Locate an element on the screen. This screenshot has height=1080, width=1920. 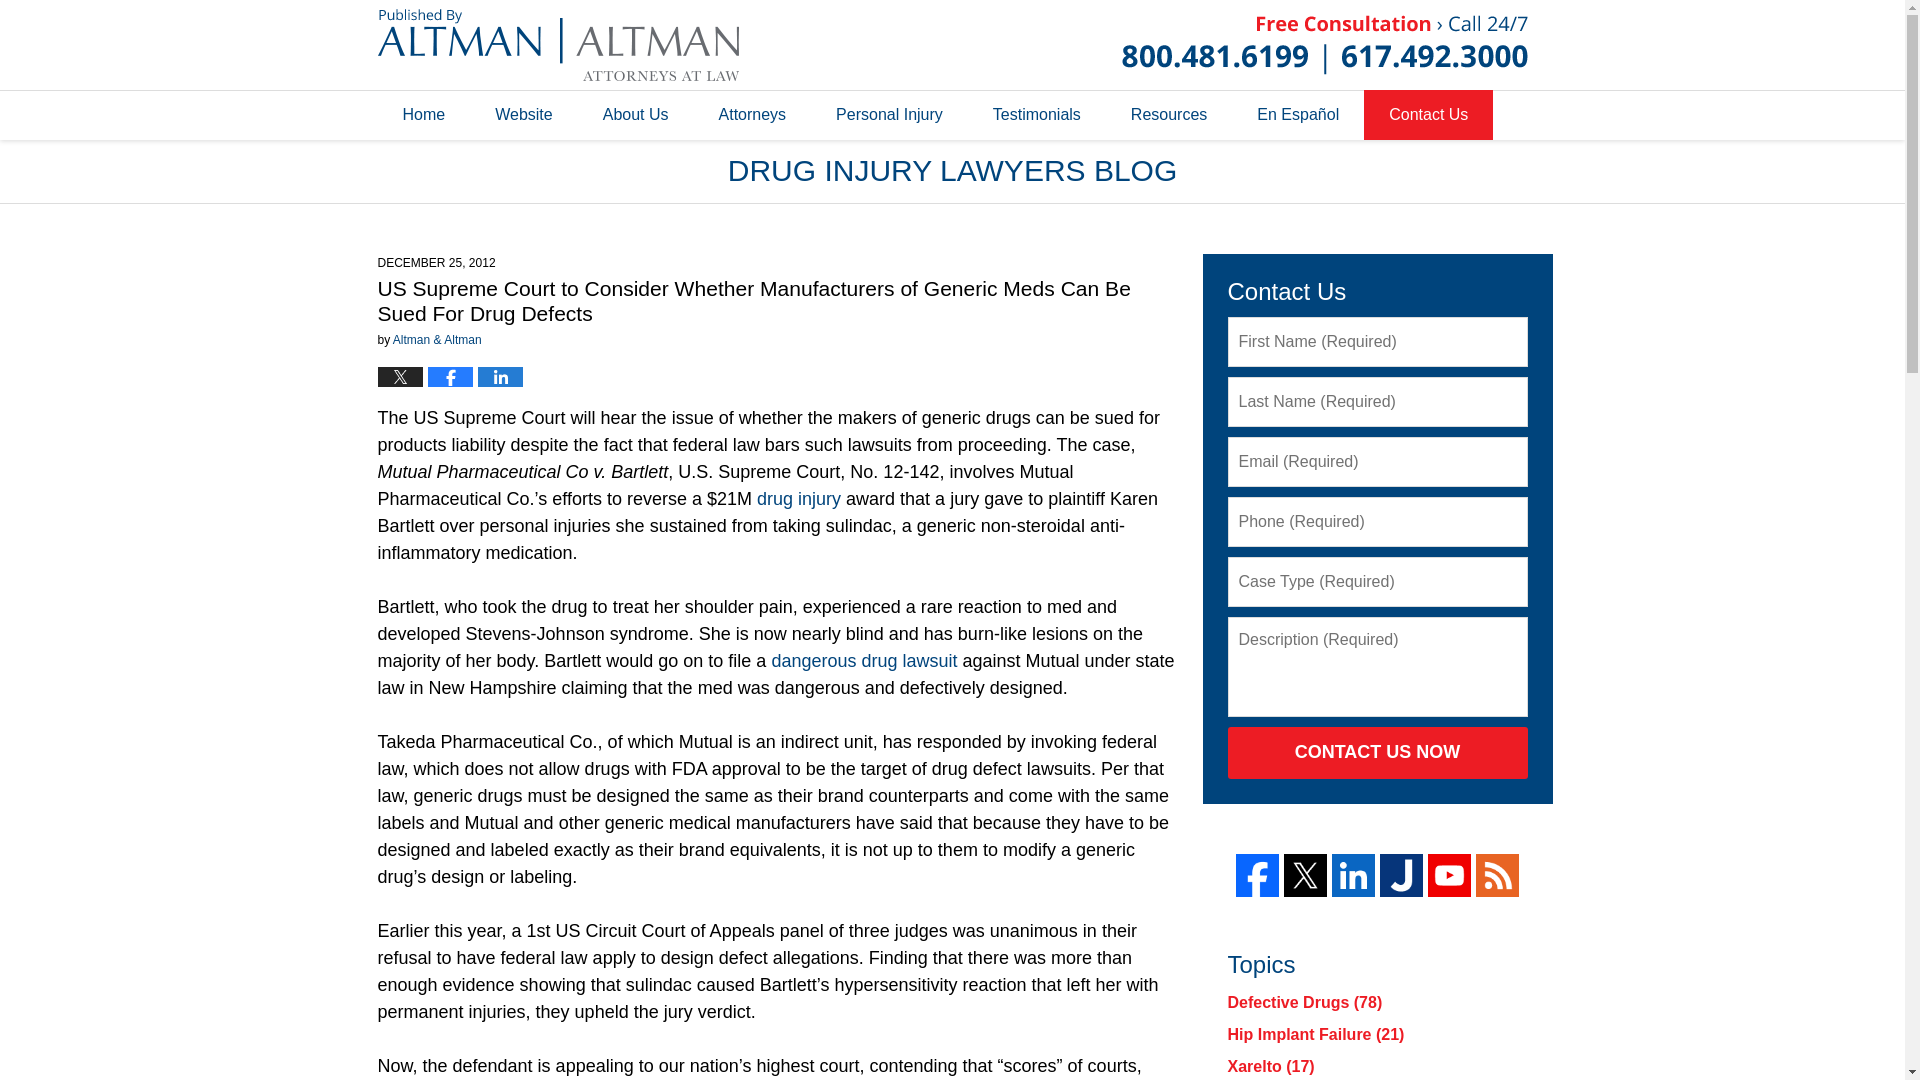
Website is located at coordinates (524, 114).